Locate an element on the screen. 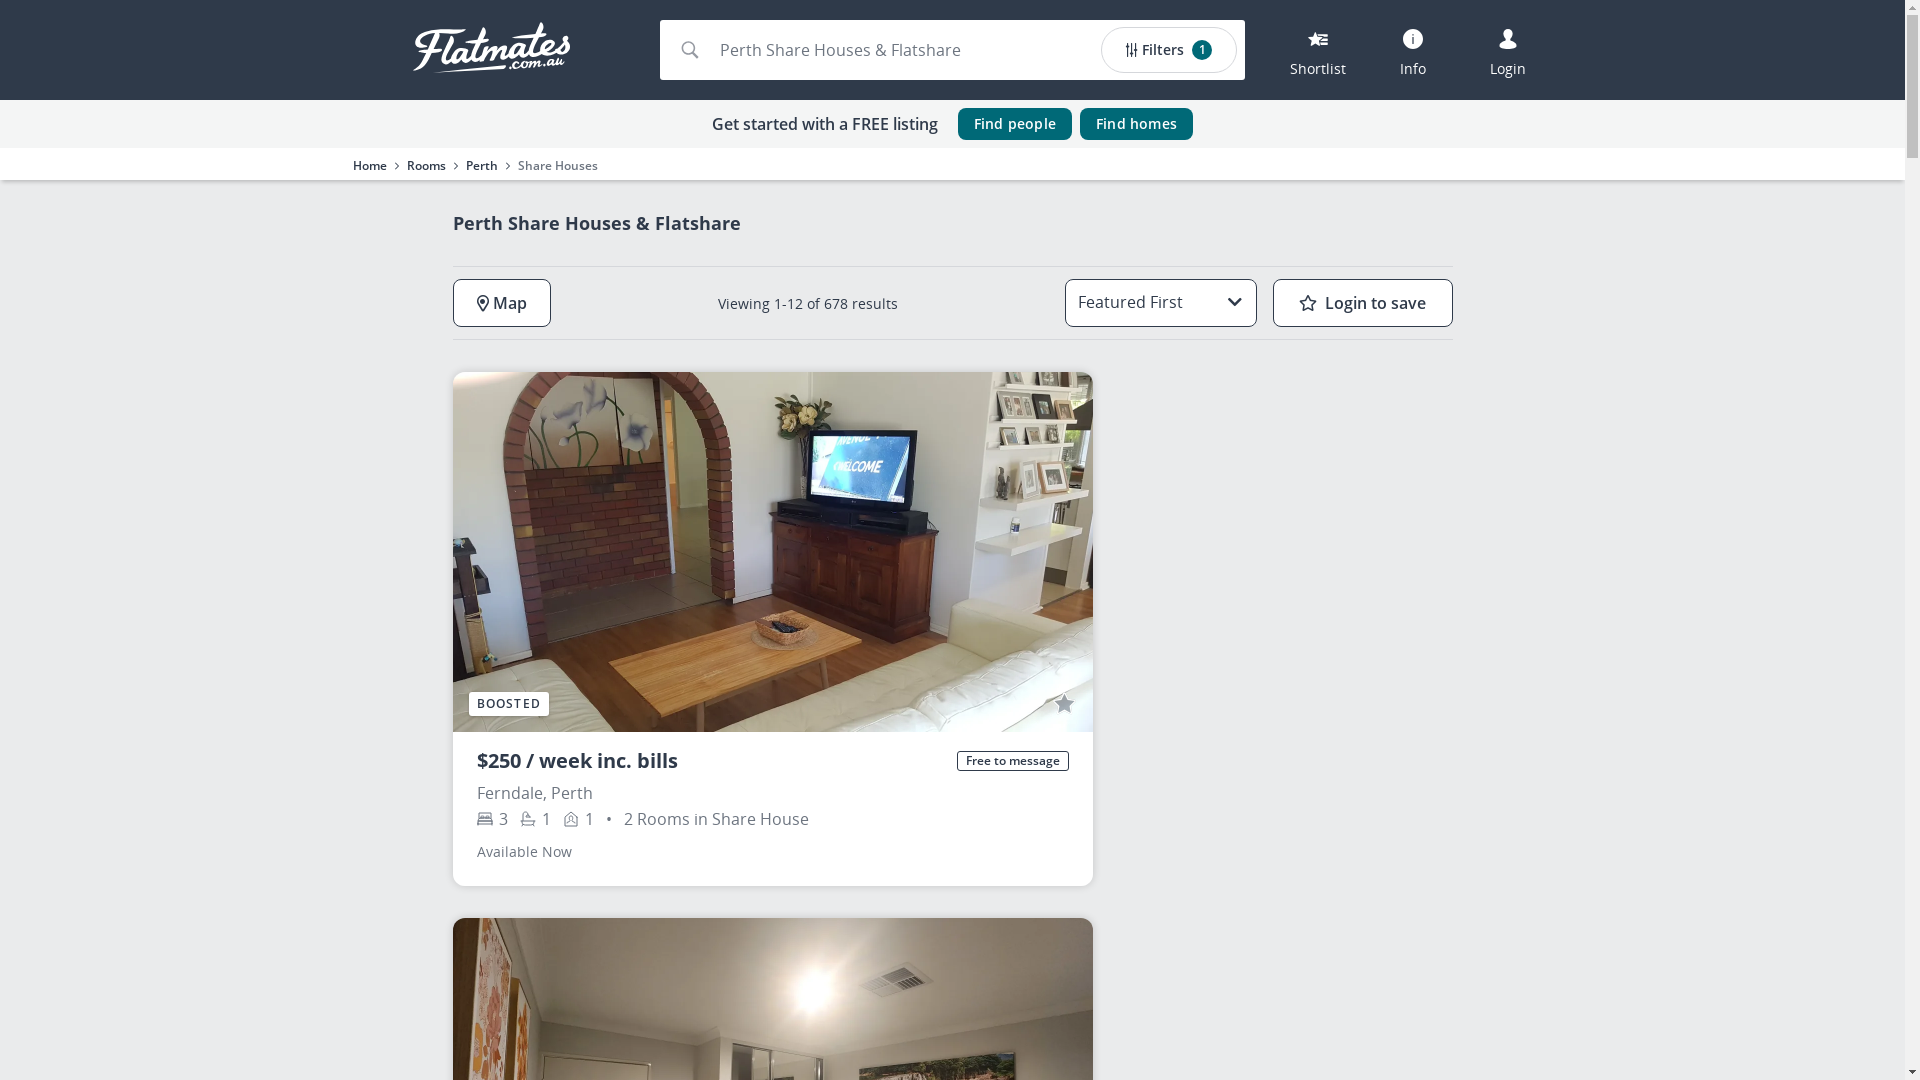 This screenshot has height=1080, width=1920. Map is located at coordinates (501, 303).